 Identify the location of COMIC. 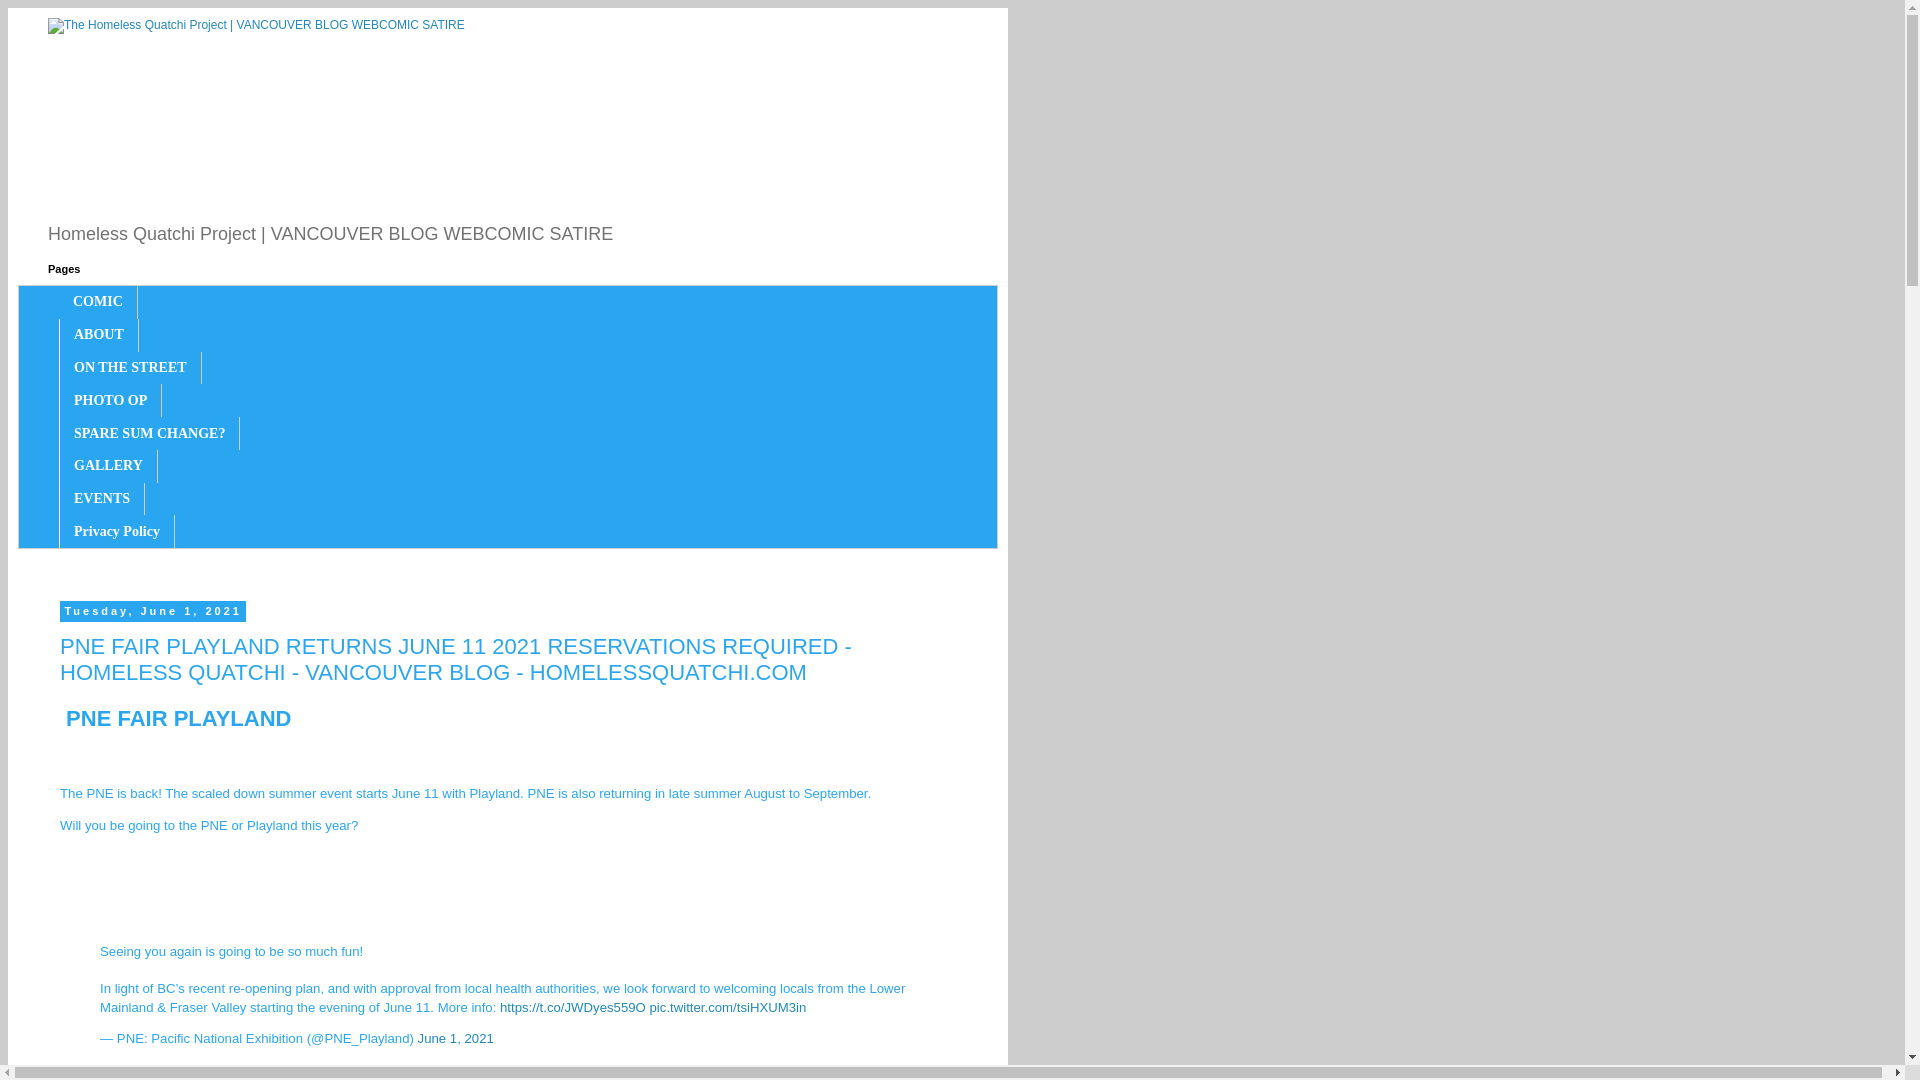
(98, 302).